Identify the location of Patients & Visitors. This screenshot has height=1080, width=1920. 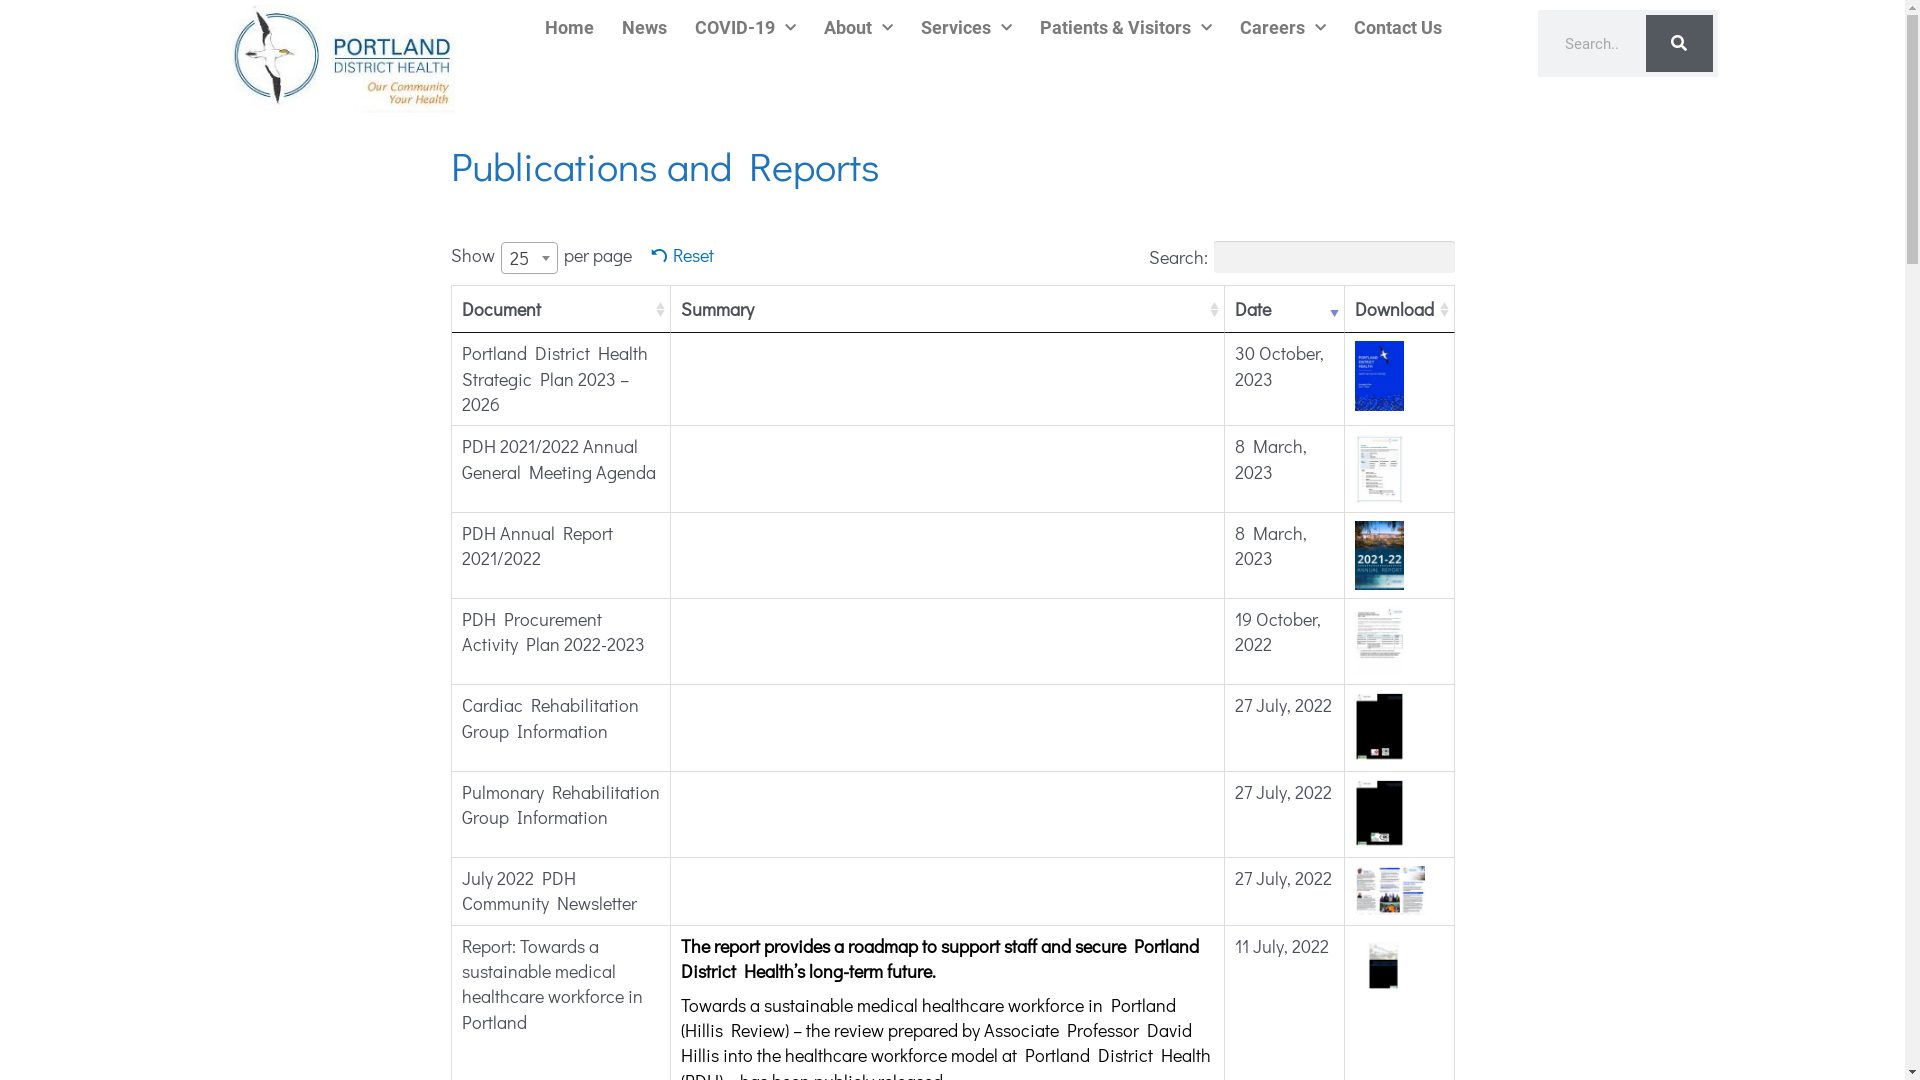
(1126, 28).